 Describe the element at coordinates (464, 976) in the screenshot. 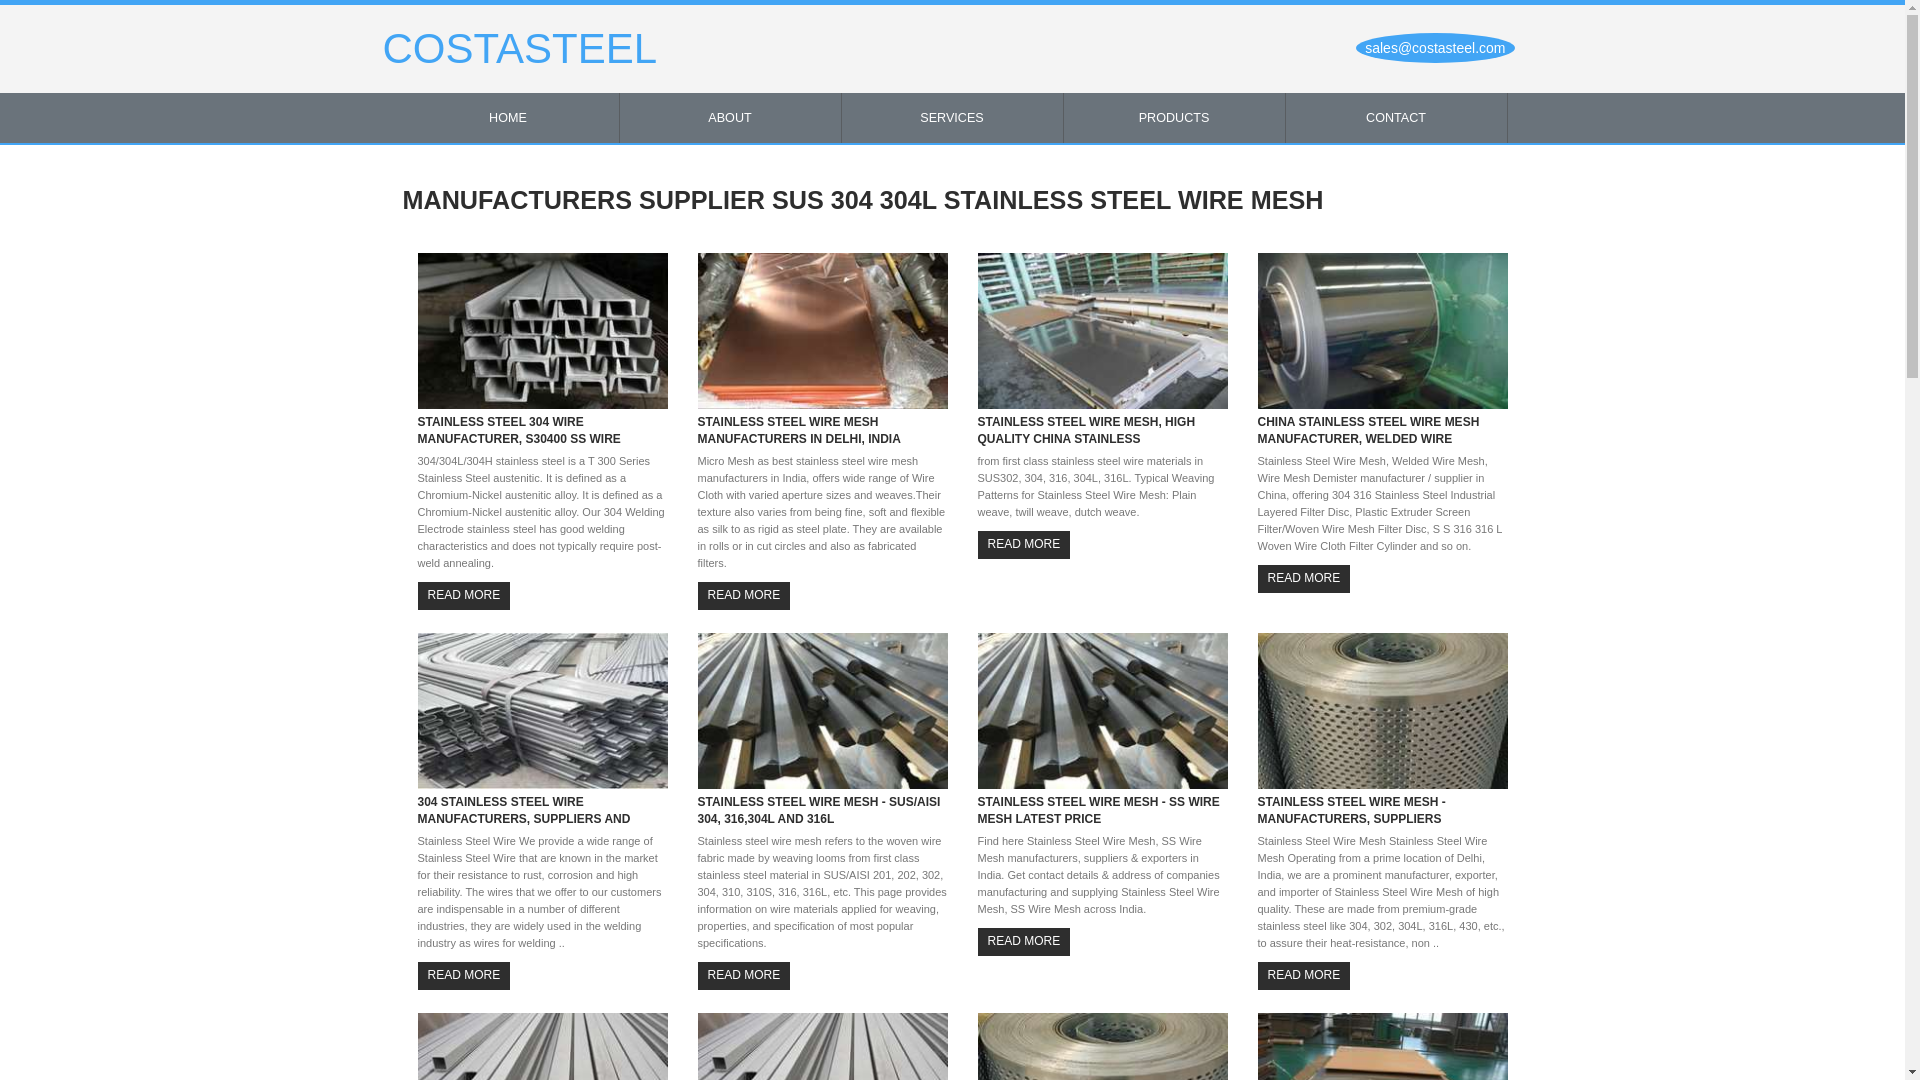

I see `READ MORE` at that location.